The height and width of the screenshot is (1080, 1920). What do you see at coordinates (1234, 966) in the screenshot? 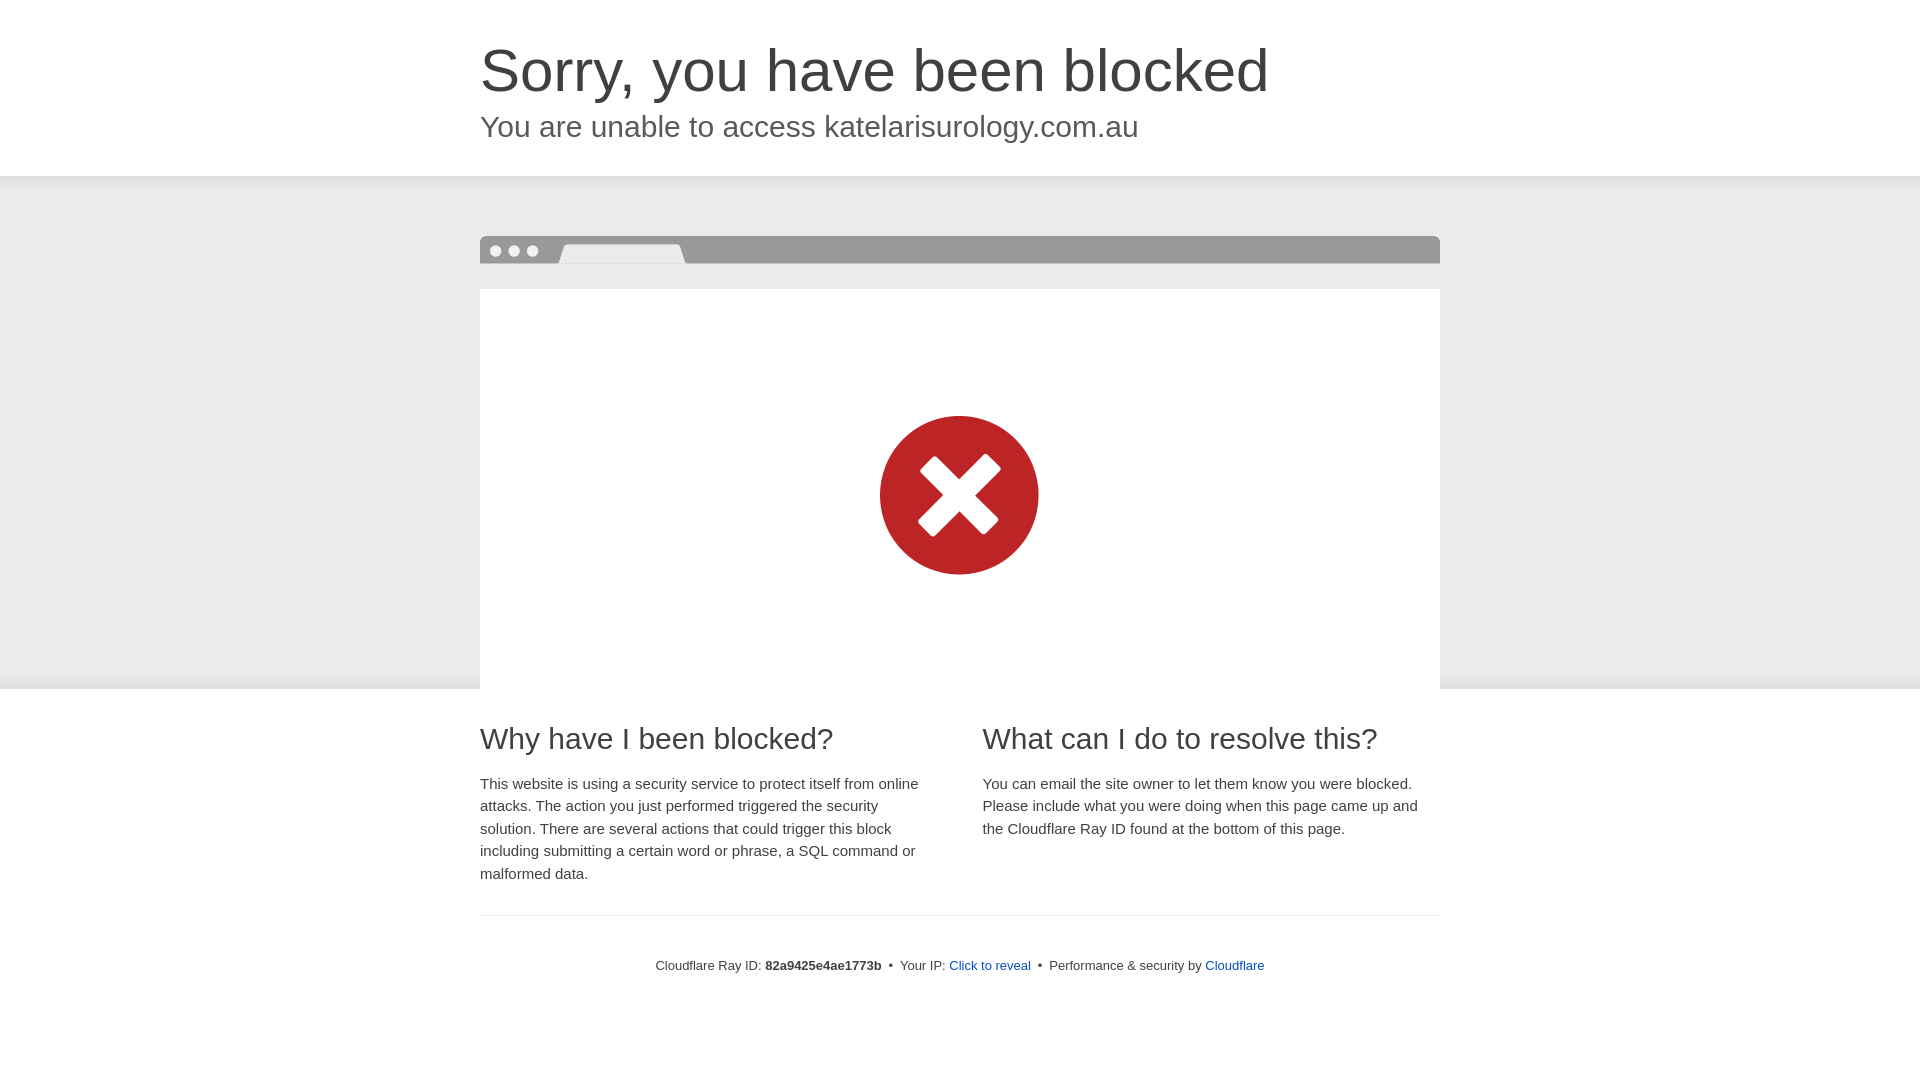
I see `Cloudflare` at bounding box center [1234, 966].